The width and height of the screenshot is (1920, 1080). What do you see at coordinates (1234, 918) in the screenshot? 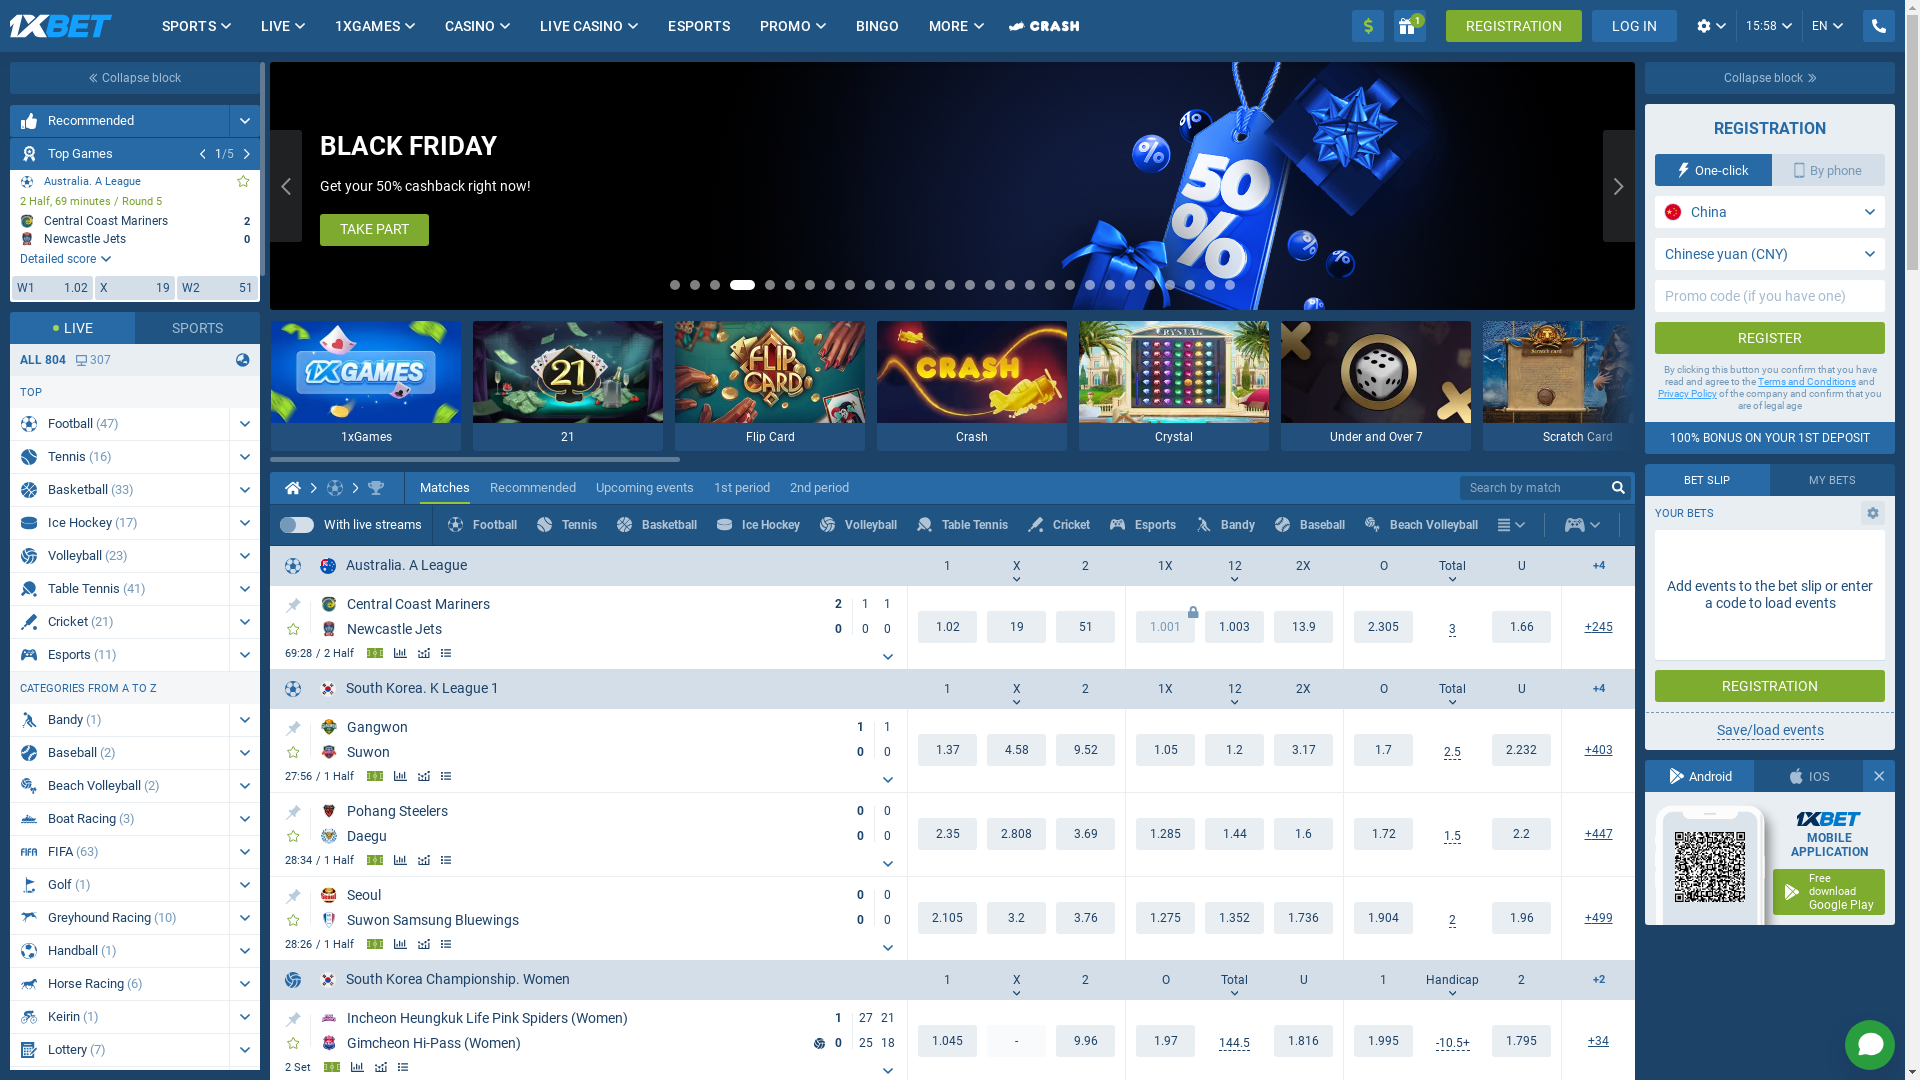
I see `1.352` at bounding box center [1234, 918].